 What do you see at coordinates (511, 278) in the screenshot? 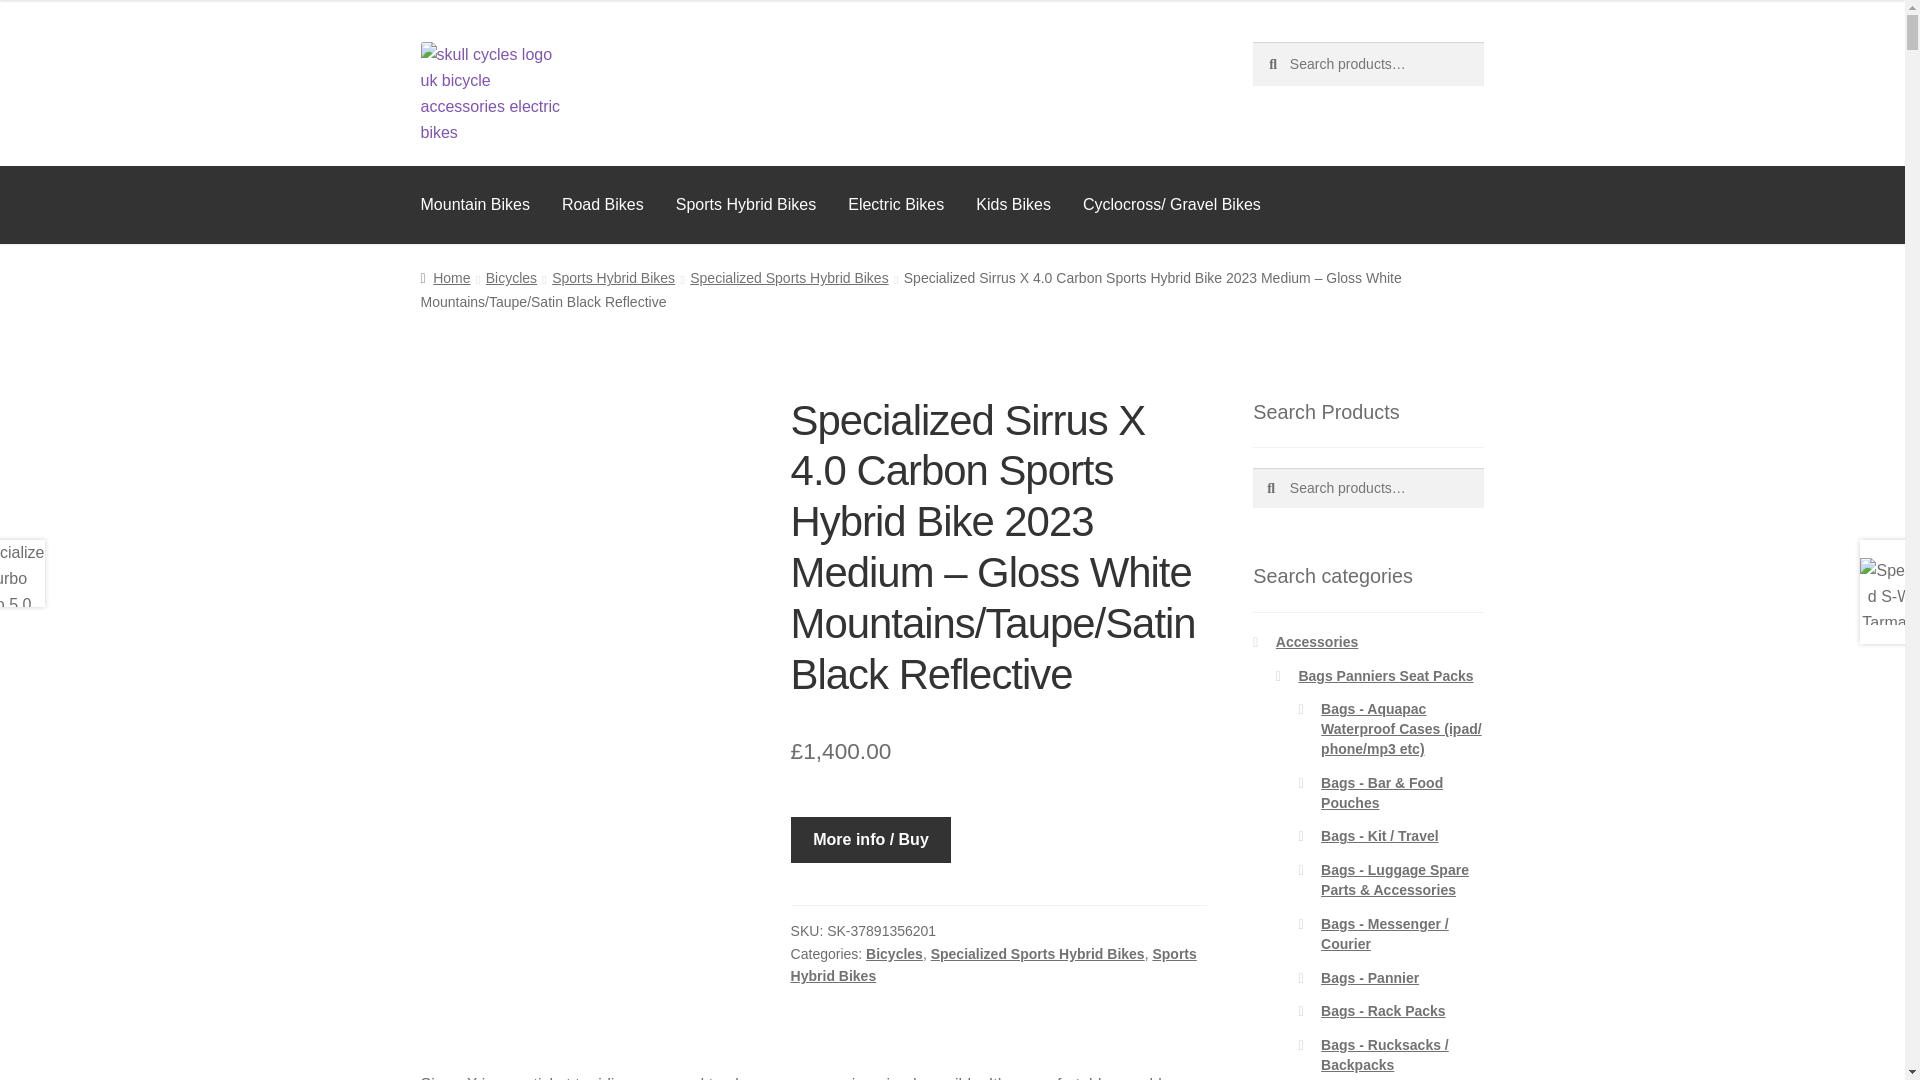
I see `Bicycles` at bounding box center [511, 278].